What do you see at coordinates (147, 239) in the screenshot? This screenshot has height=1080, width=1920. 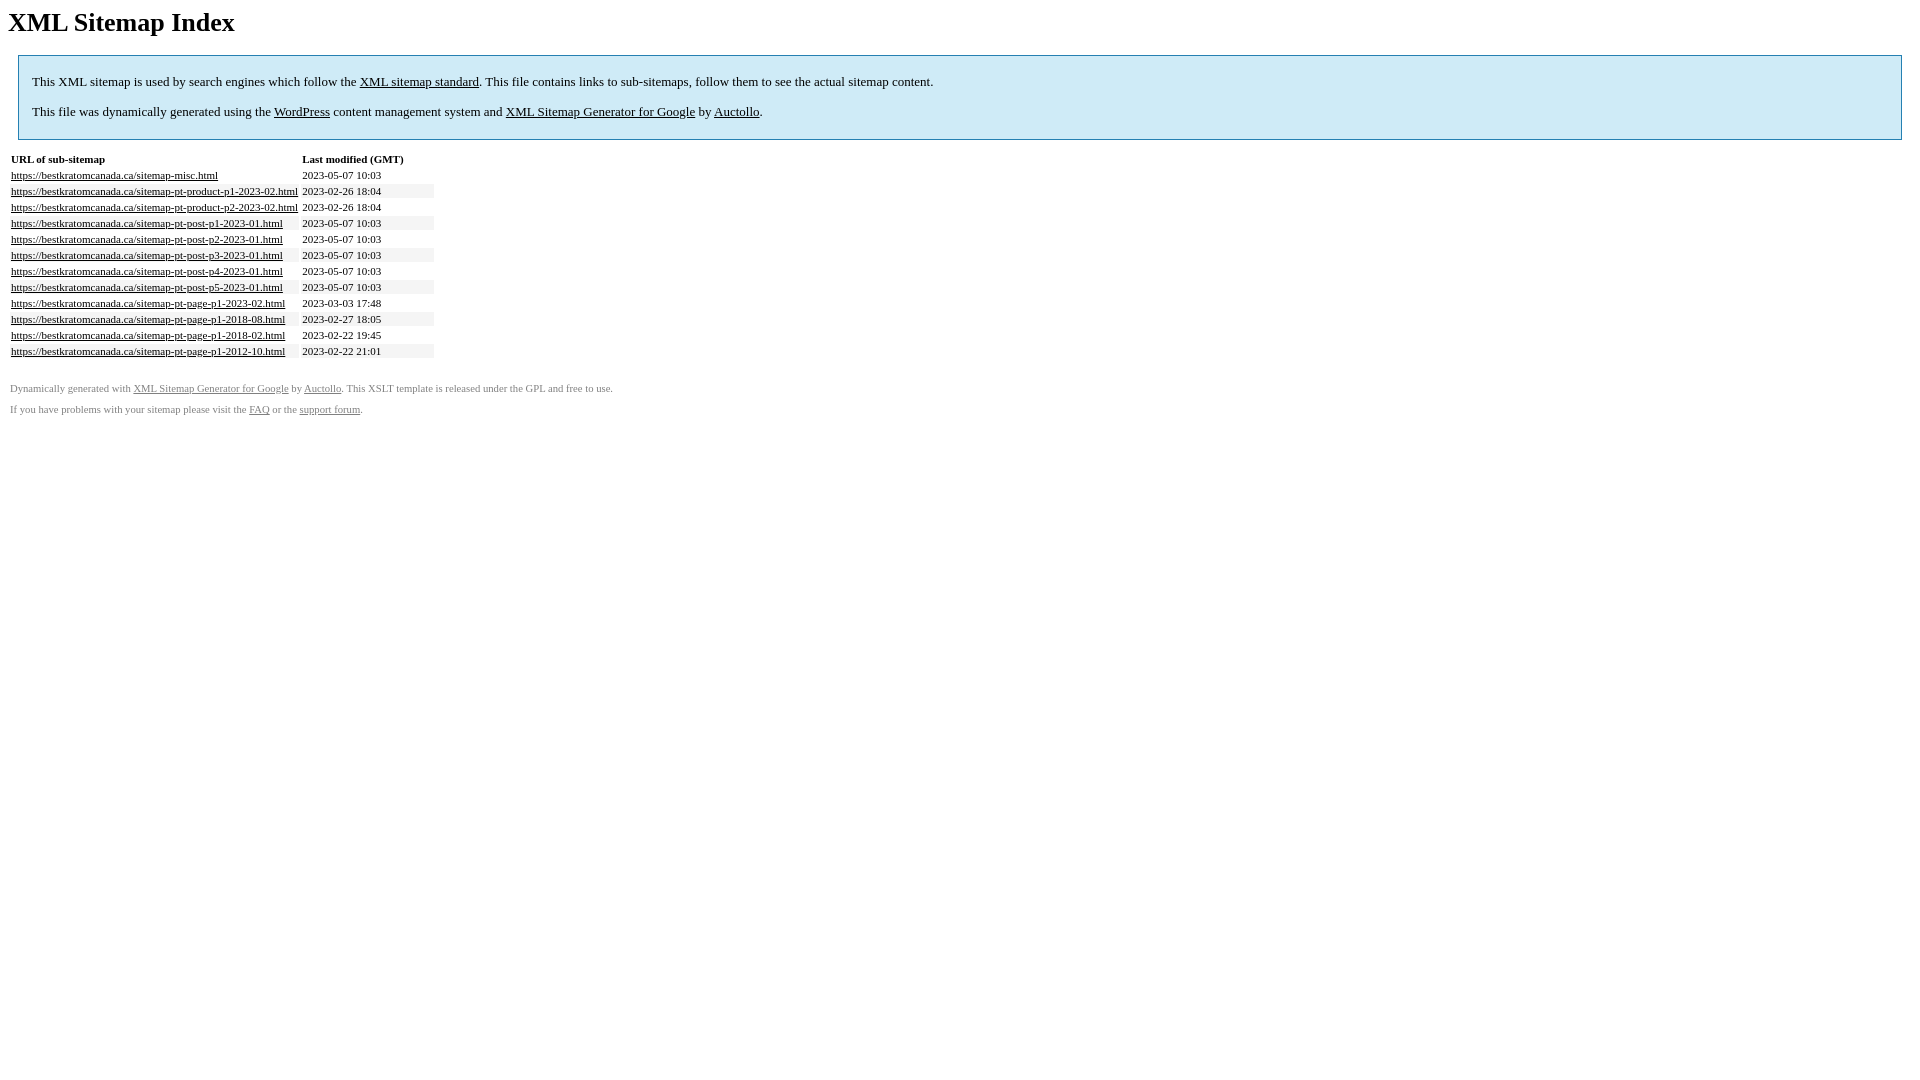 I see `https://bestkratomcanada.ca/sitemap-pt-post-p2-2023-01.html` at bounding box center [147, 239].